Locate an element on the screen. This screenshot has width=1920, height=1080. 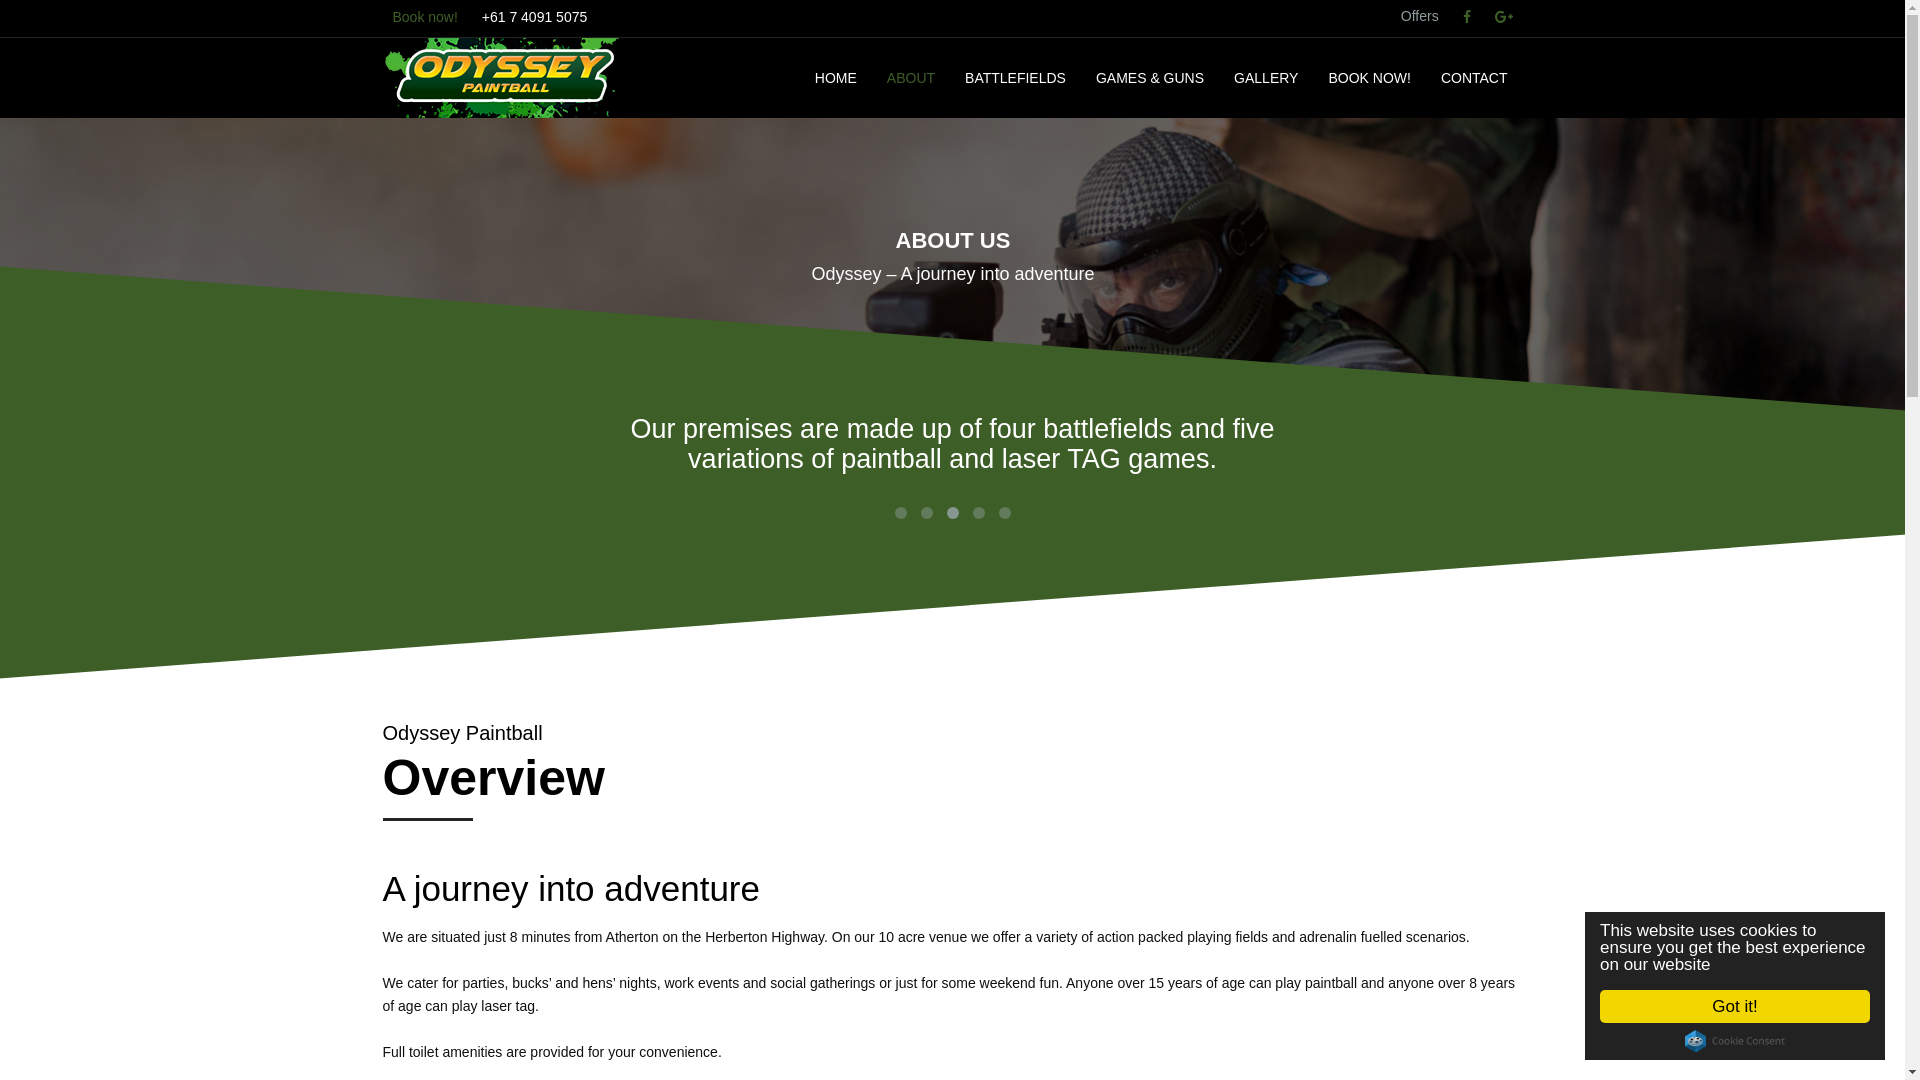
BOOK NOW! is located at coordinates (1369, 78).